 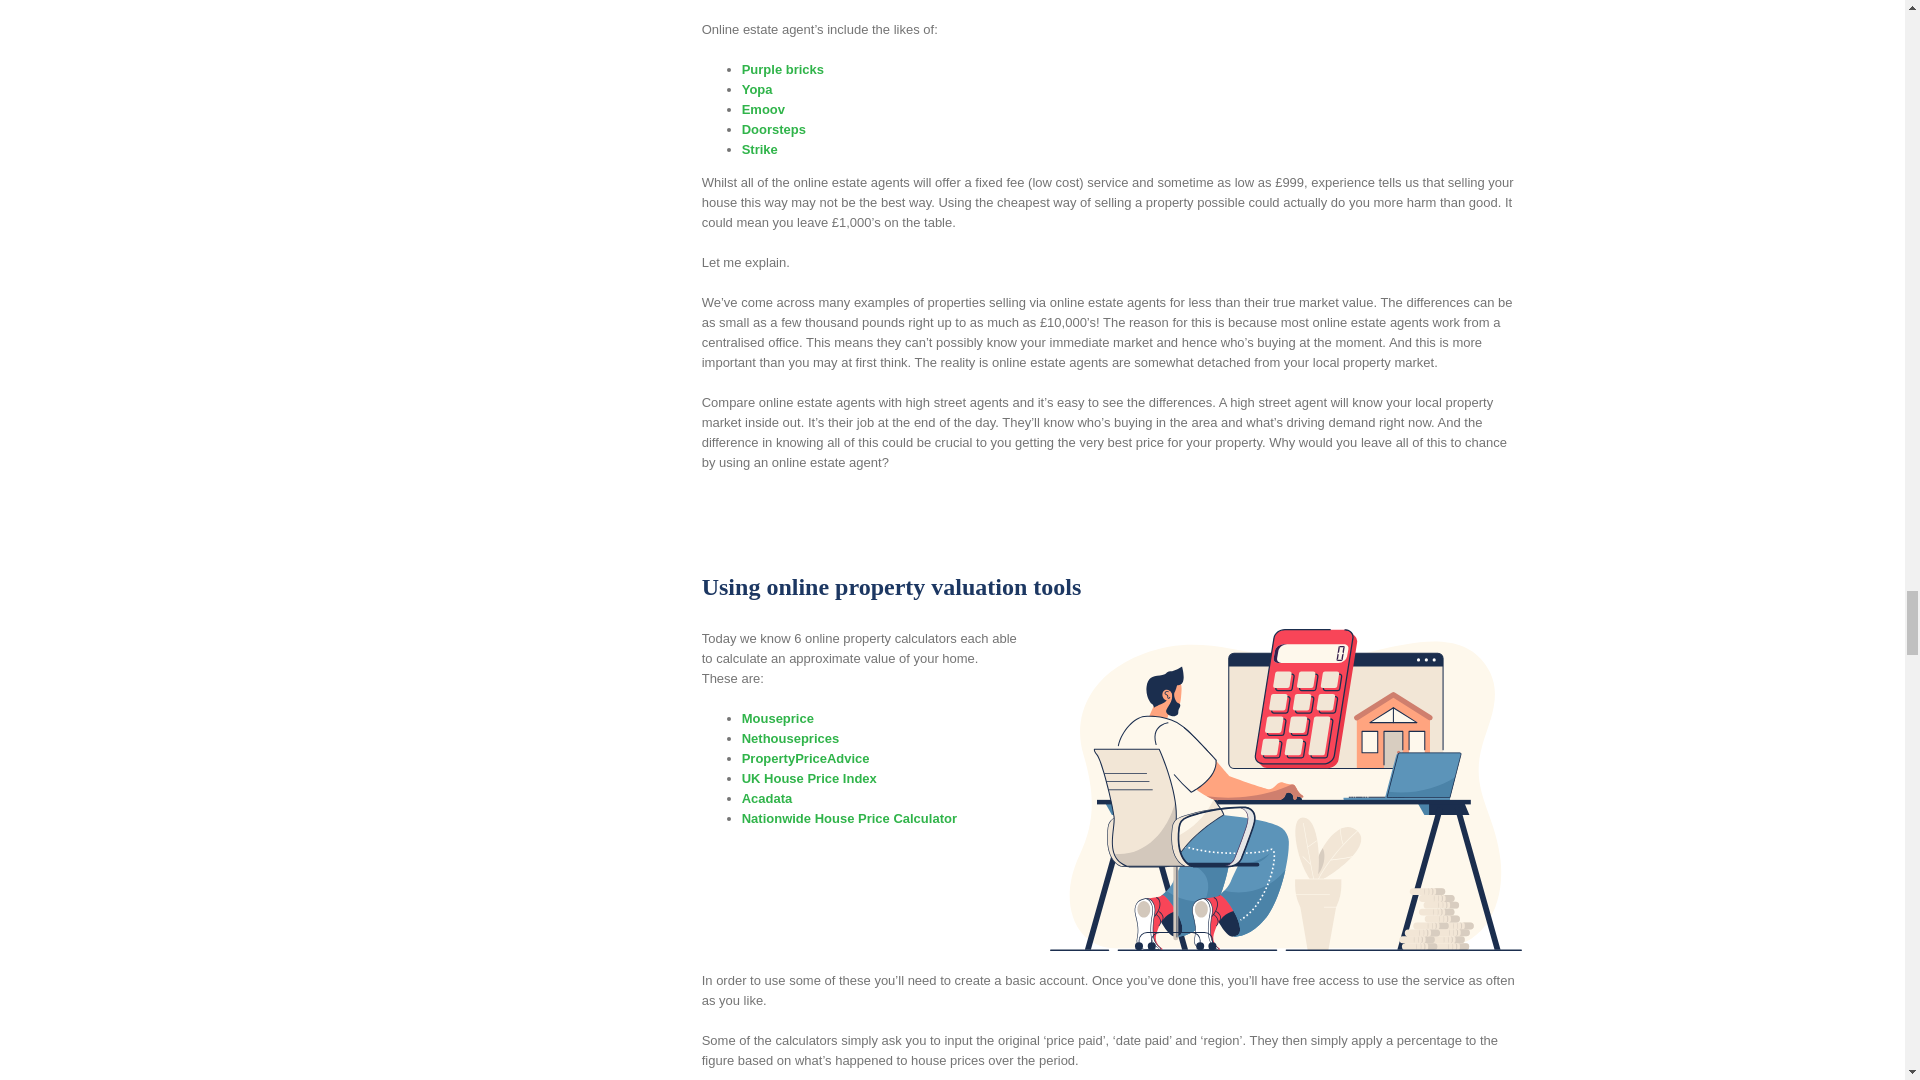 I want to click on Property calculator, so click(x=1286, y=790).